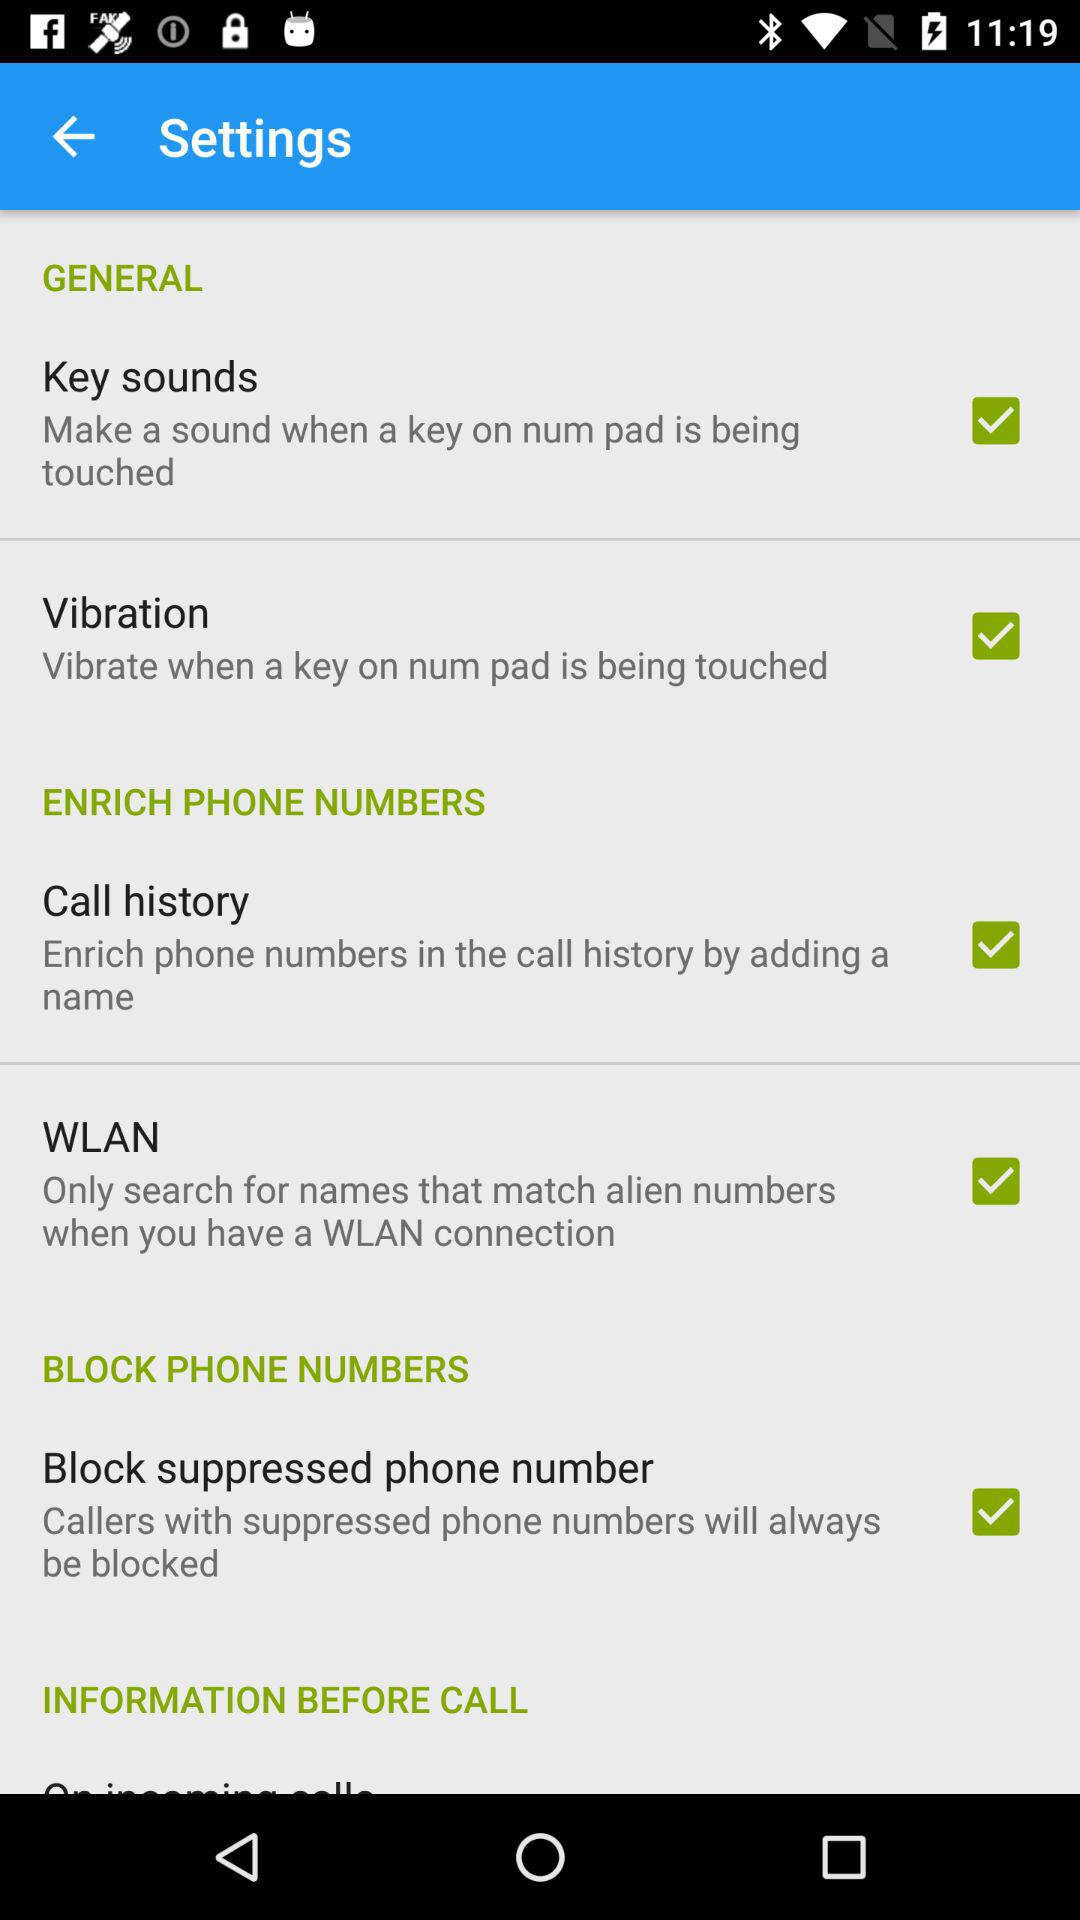 The width and height of the screenshot is (1080, 1920). I want to click on turn off icon above vibration icon, so click(477, 449).